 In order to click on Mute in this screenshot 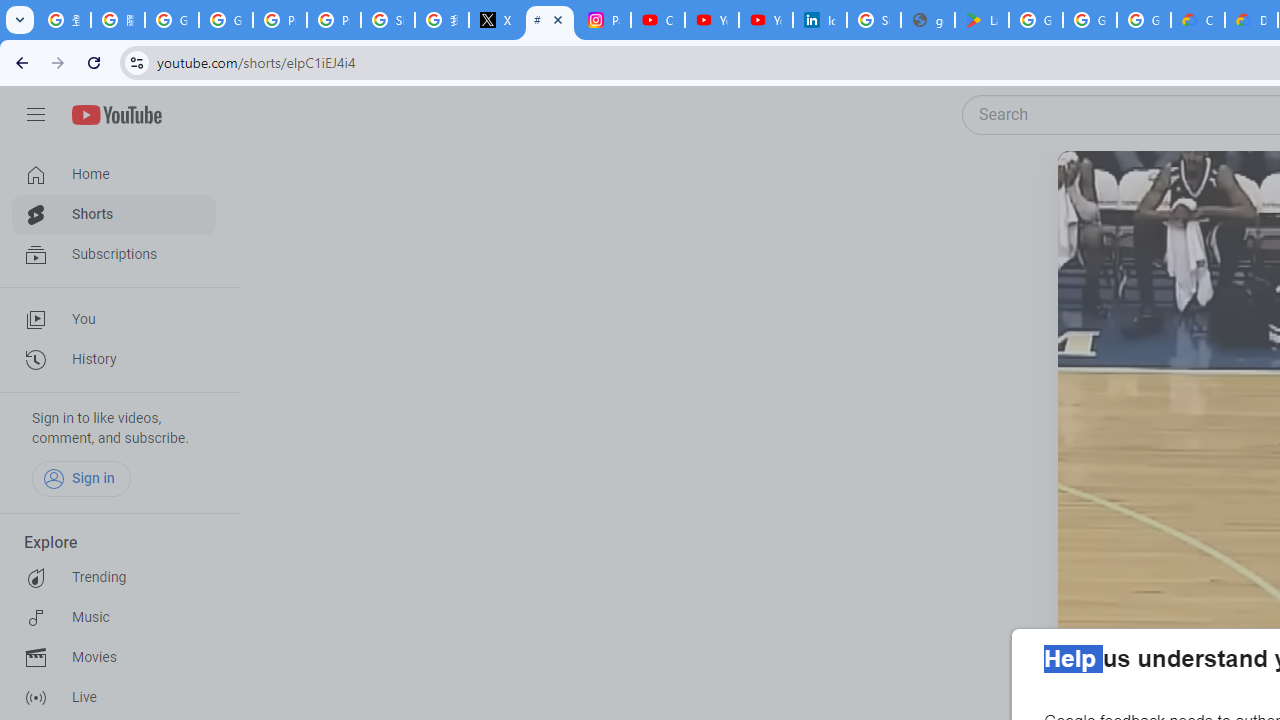, I will do `click(1161, 191)`.